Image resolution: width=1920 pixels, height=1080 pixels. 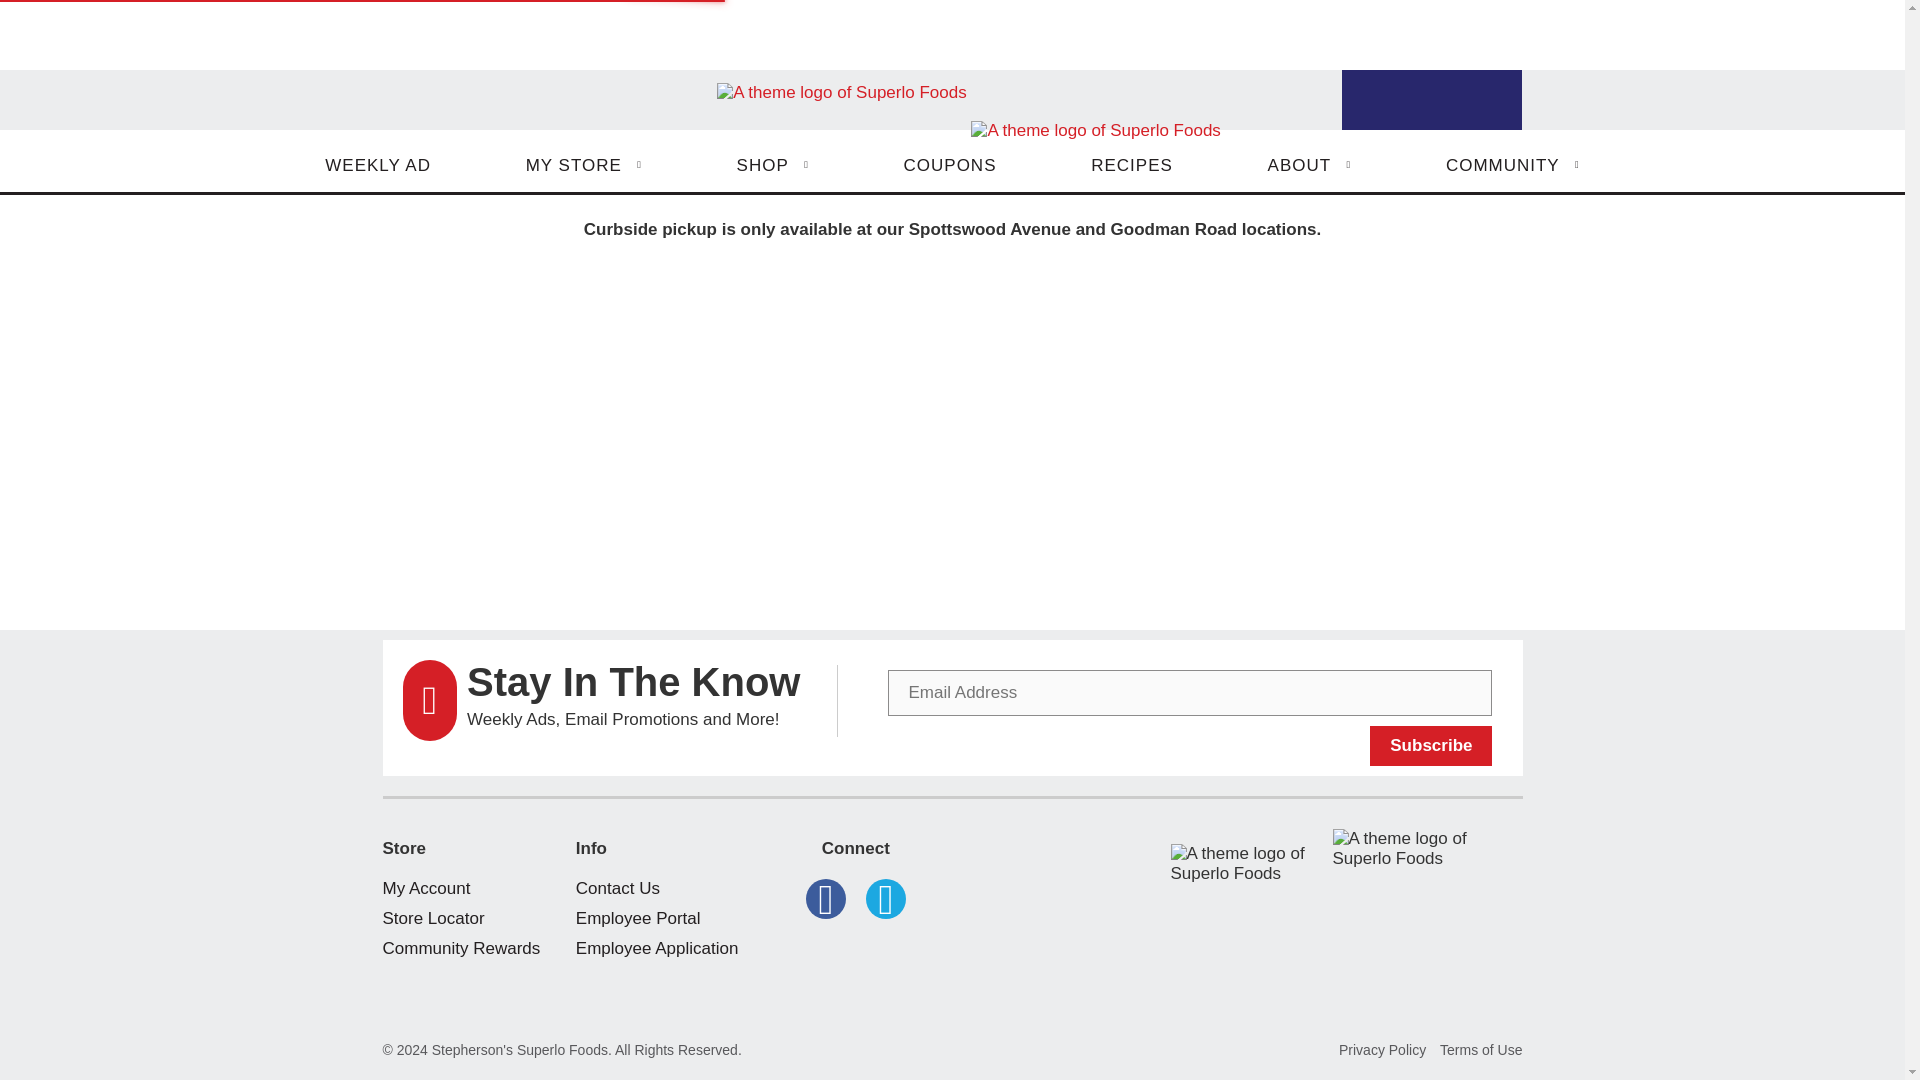 I want to click on COUPONS, so click(x=950, y=166).